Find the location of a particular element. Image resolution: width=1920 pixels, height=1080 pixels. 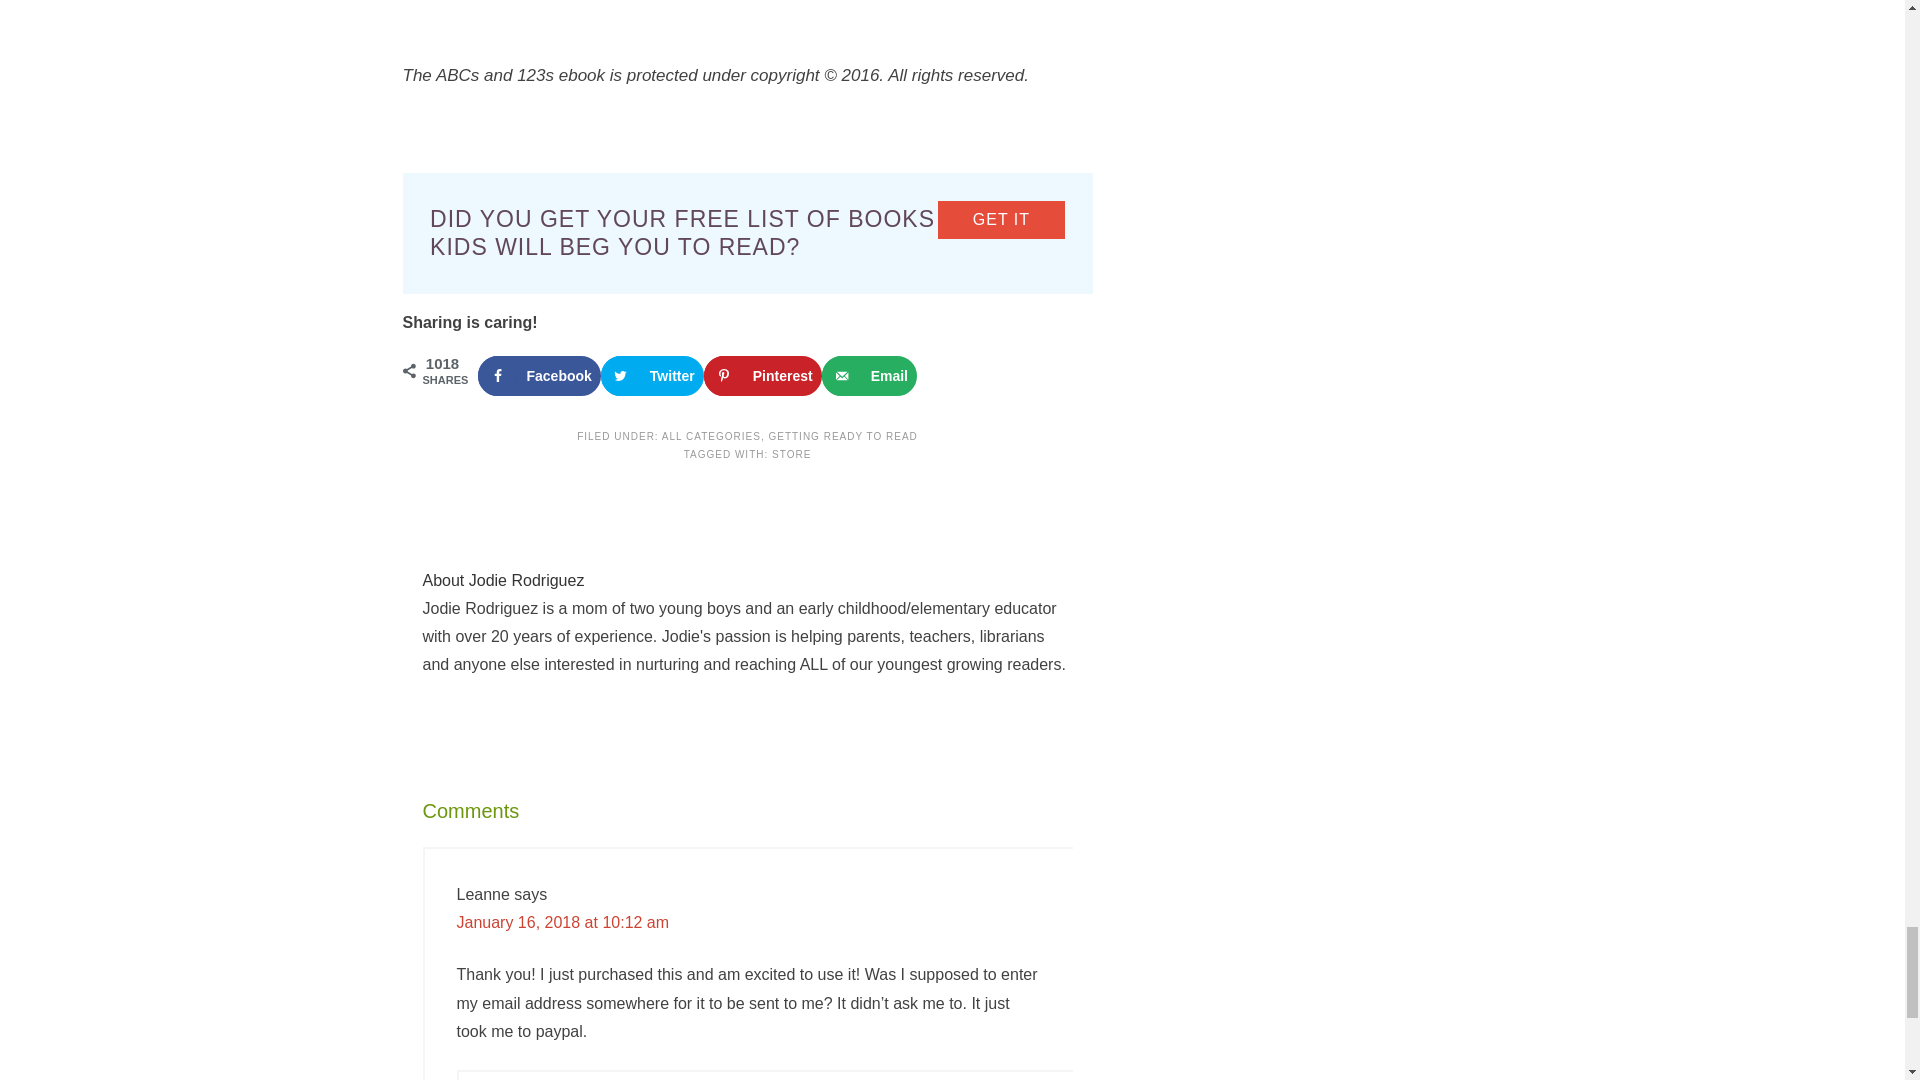

Save to Pinterest is located at coordinates (762, 376).